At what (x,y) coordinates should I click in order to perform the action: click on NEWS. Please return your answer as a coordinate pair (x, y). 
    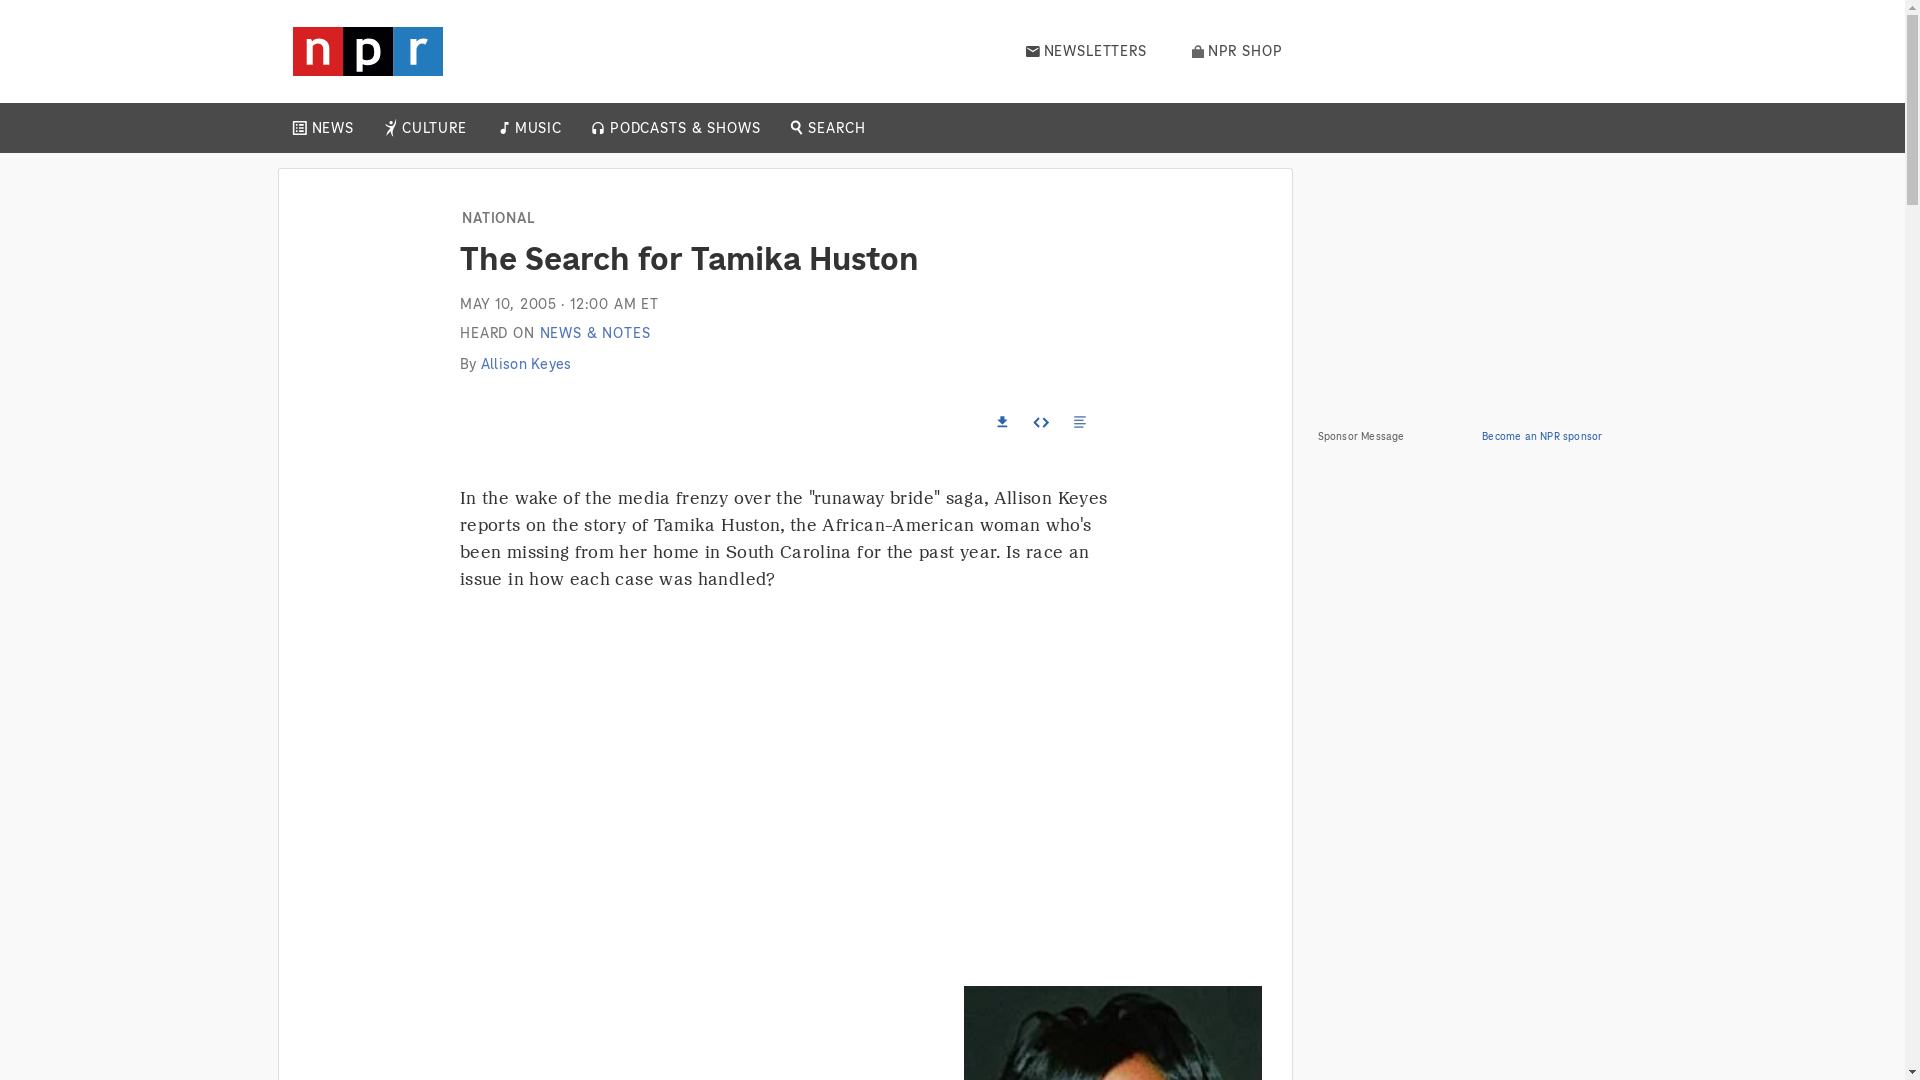
    Looking at the image, I should click on (332, 128).